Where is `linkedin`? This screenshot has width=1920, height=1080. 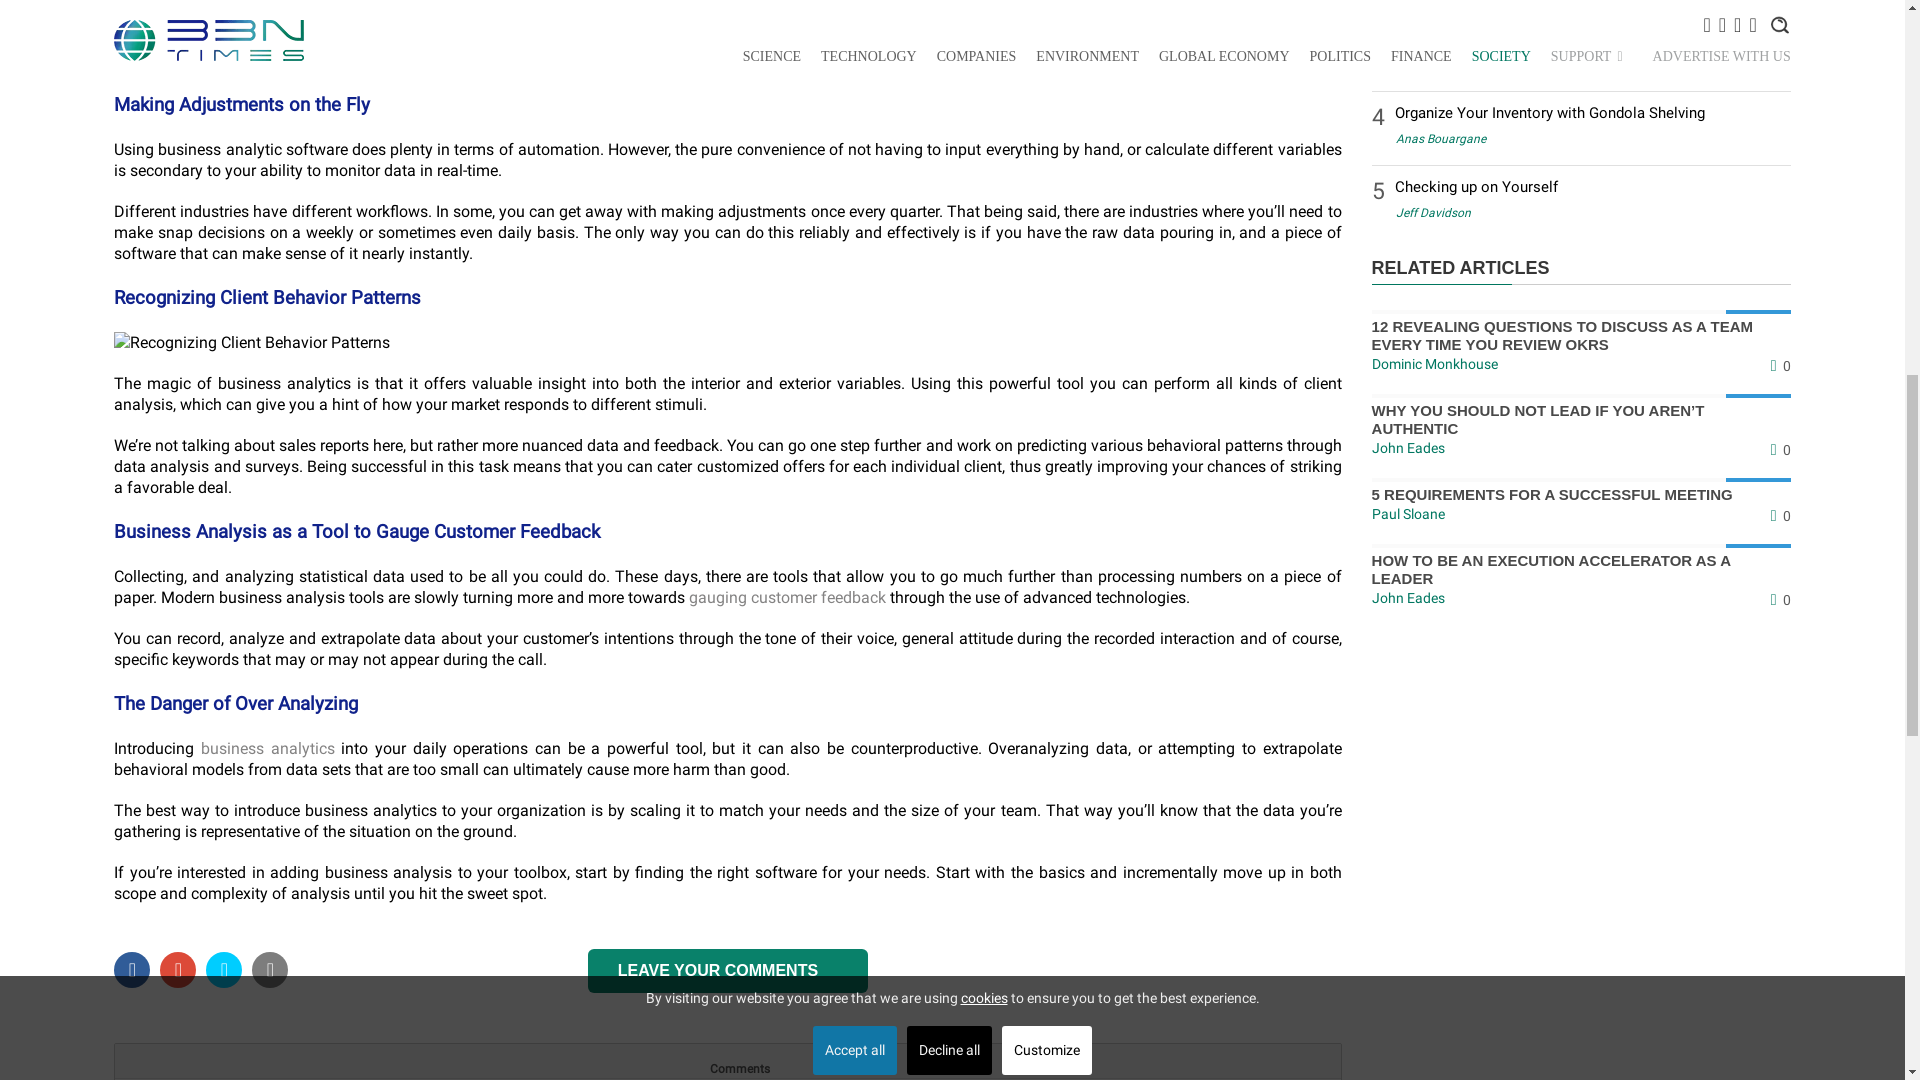
linkedin is located at coordinates (223, 972).